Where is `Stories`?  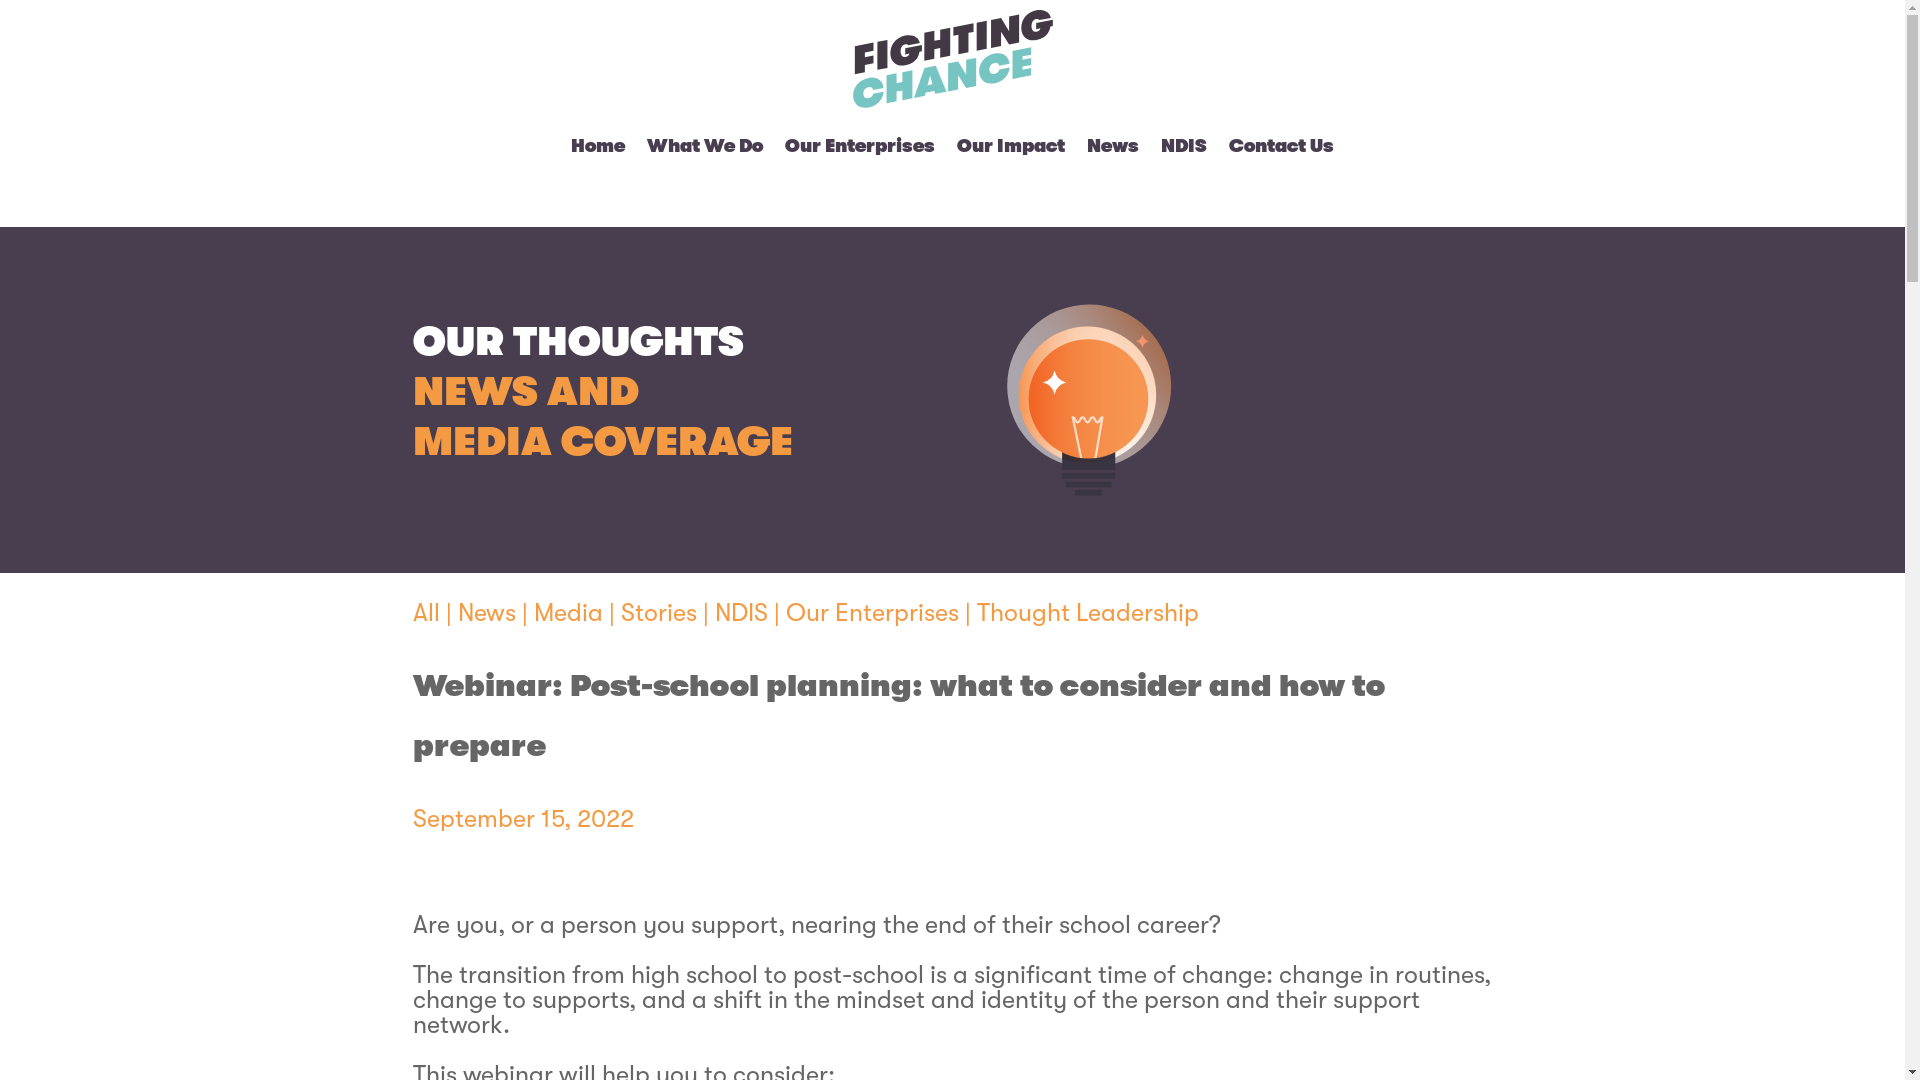
Stories is located at coordinates (658, 612).